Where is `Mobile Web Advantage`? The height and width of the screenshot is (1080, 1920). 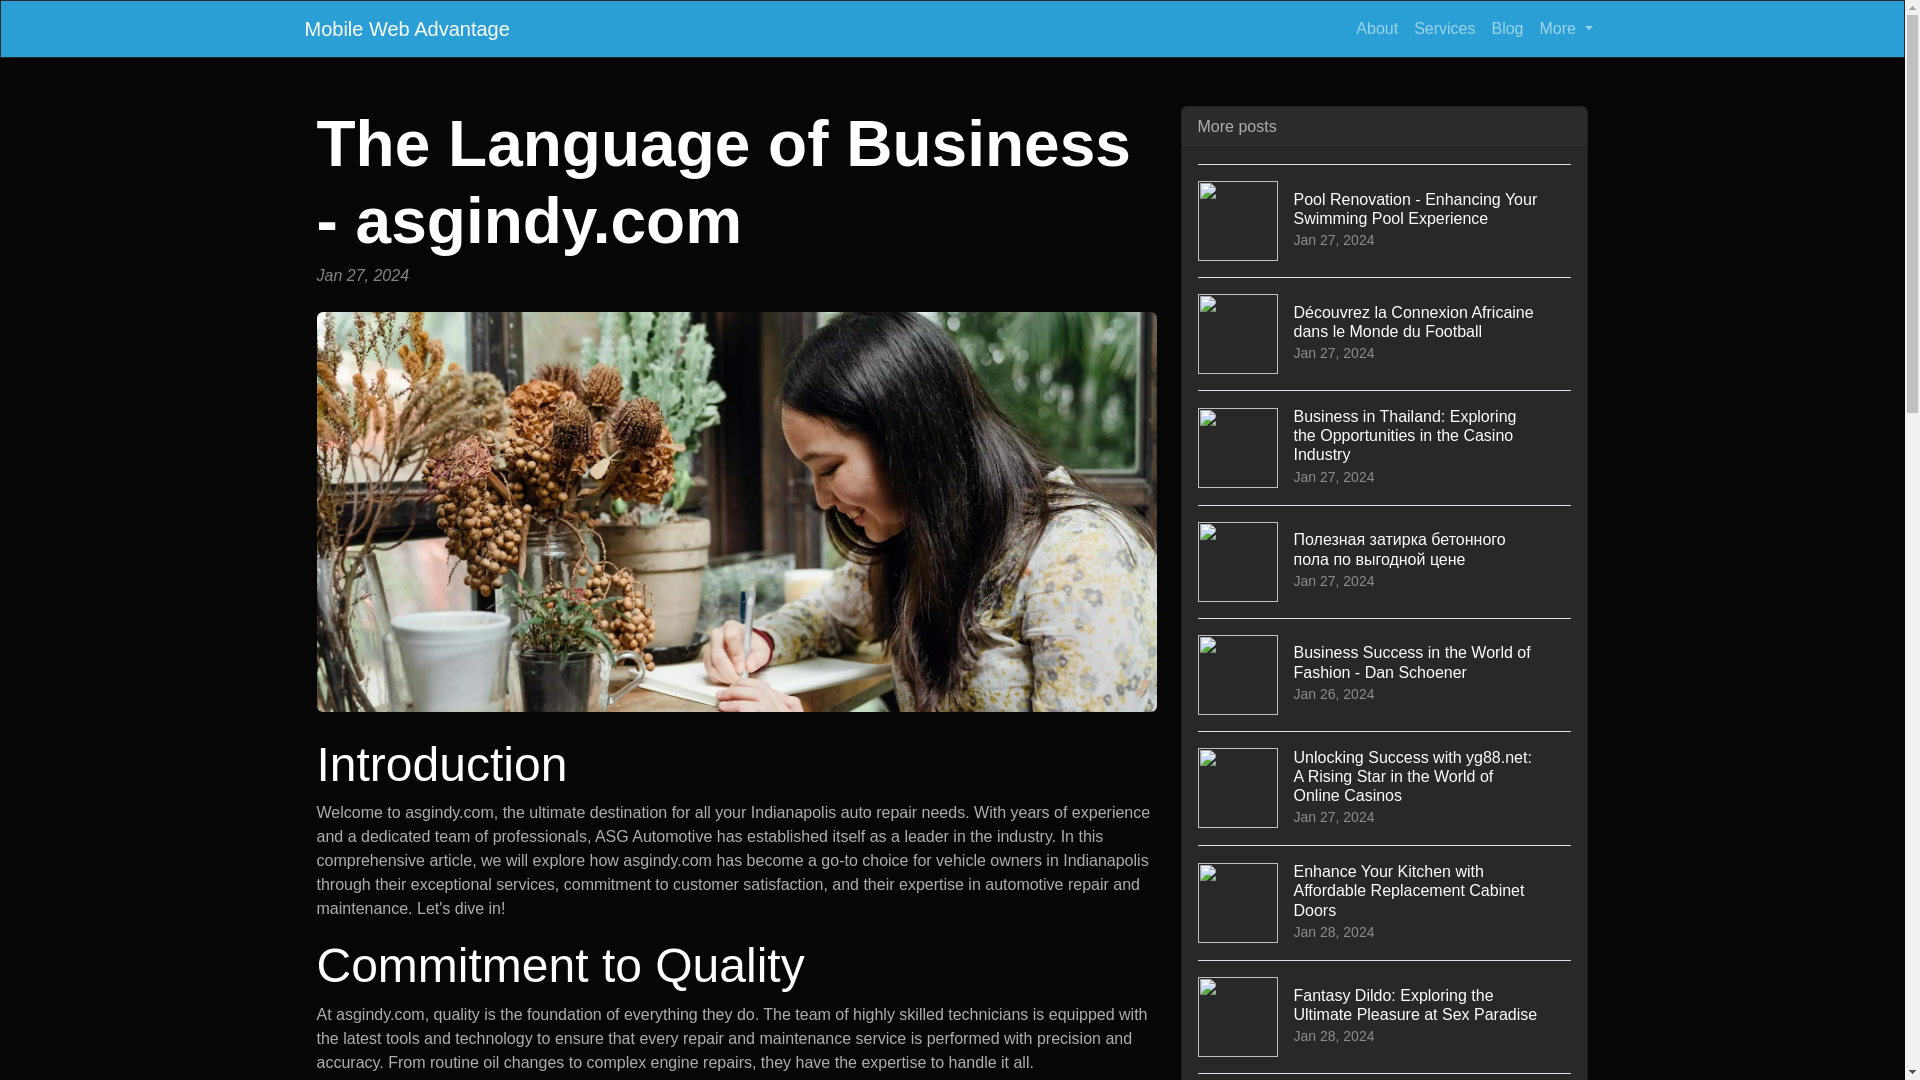 Mobile Web Advantage is located at coordinates (406, 28).